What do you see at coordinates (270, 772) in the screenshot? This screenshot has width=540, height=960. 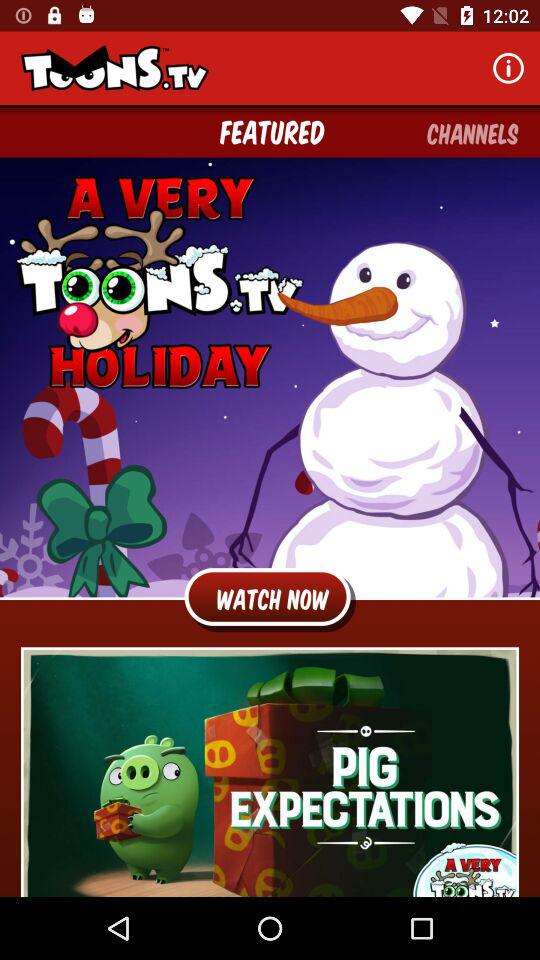 I see `tap the icon below watch now item` at bounding box center [270, 772].